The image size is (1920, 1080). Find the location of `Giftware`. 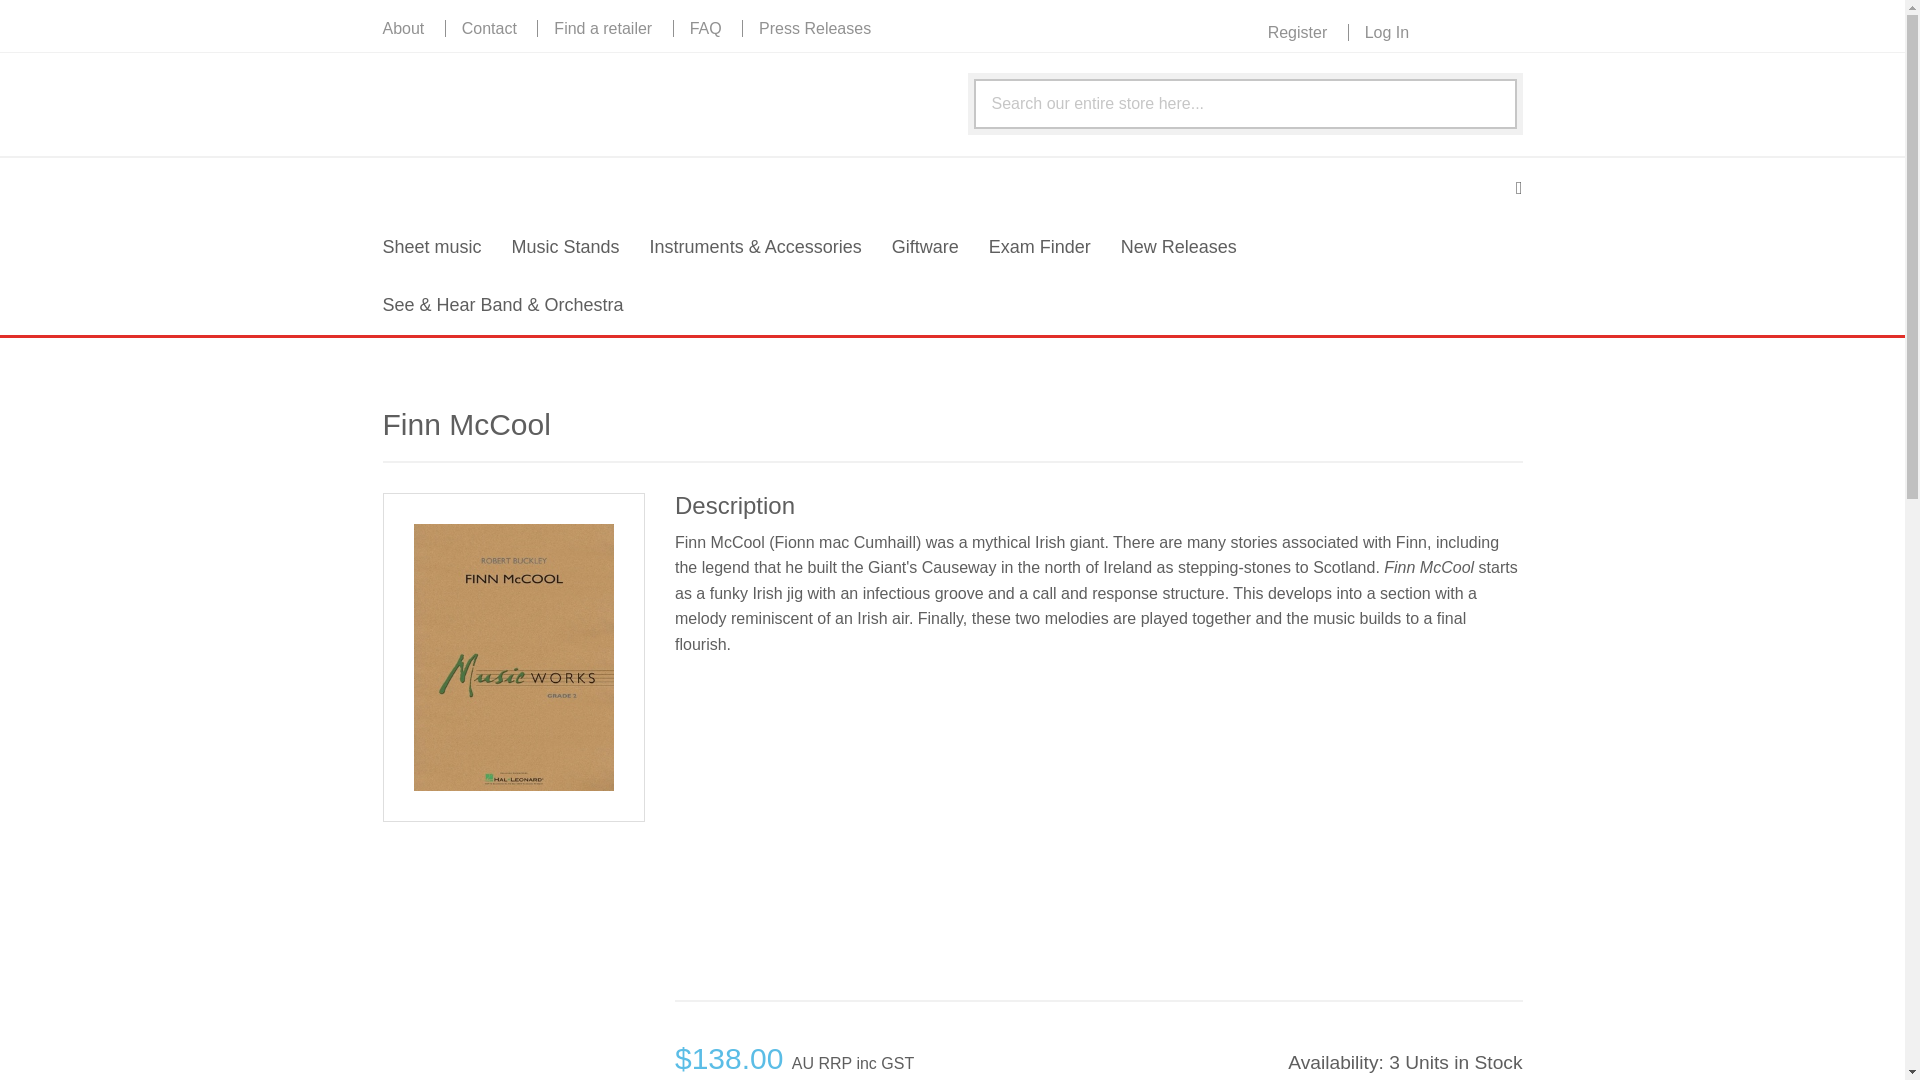

Giftware is located at coordinates (926, 248).